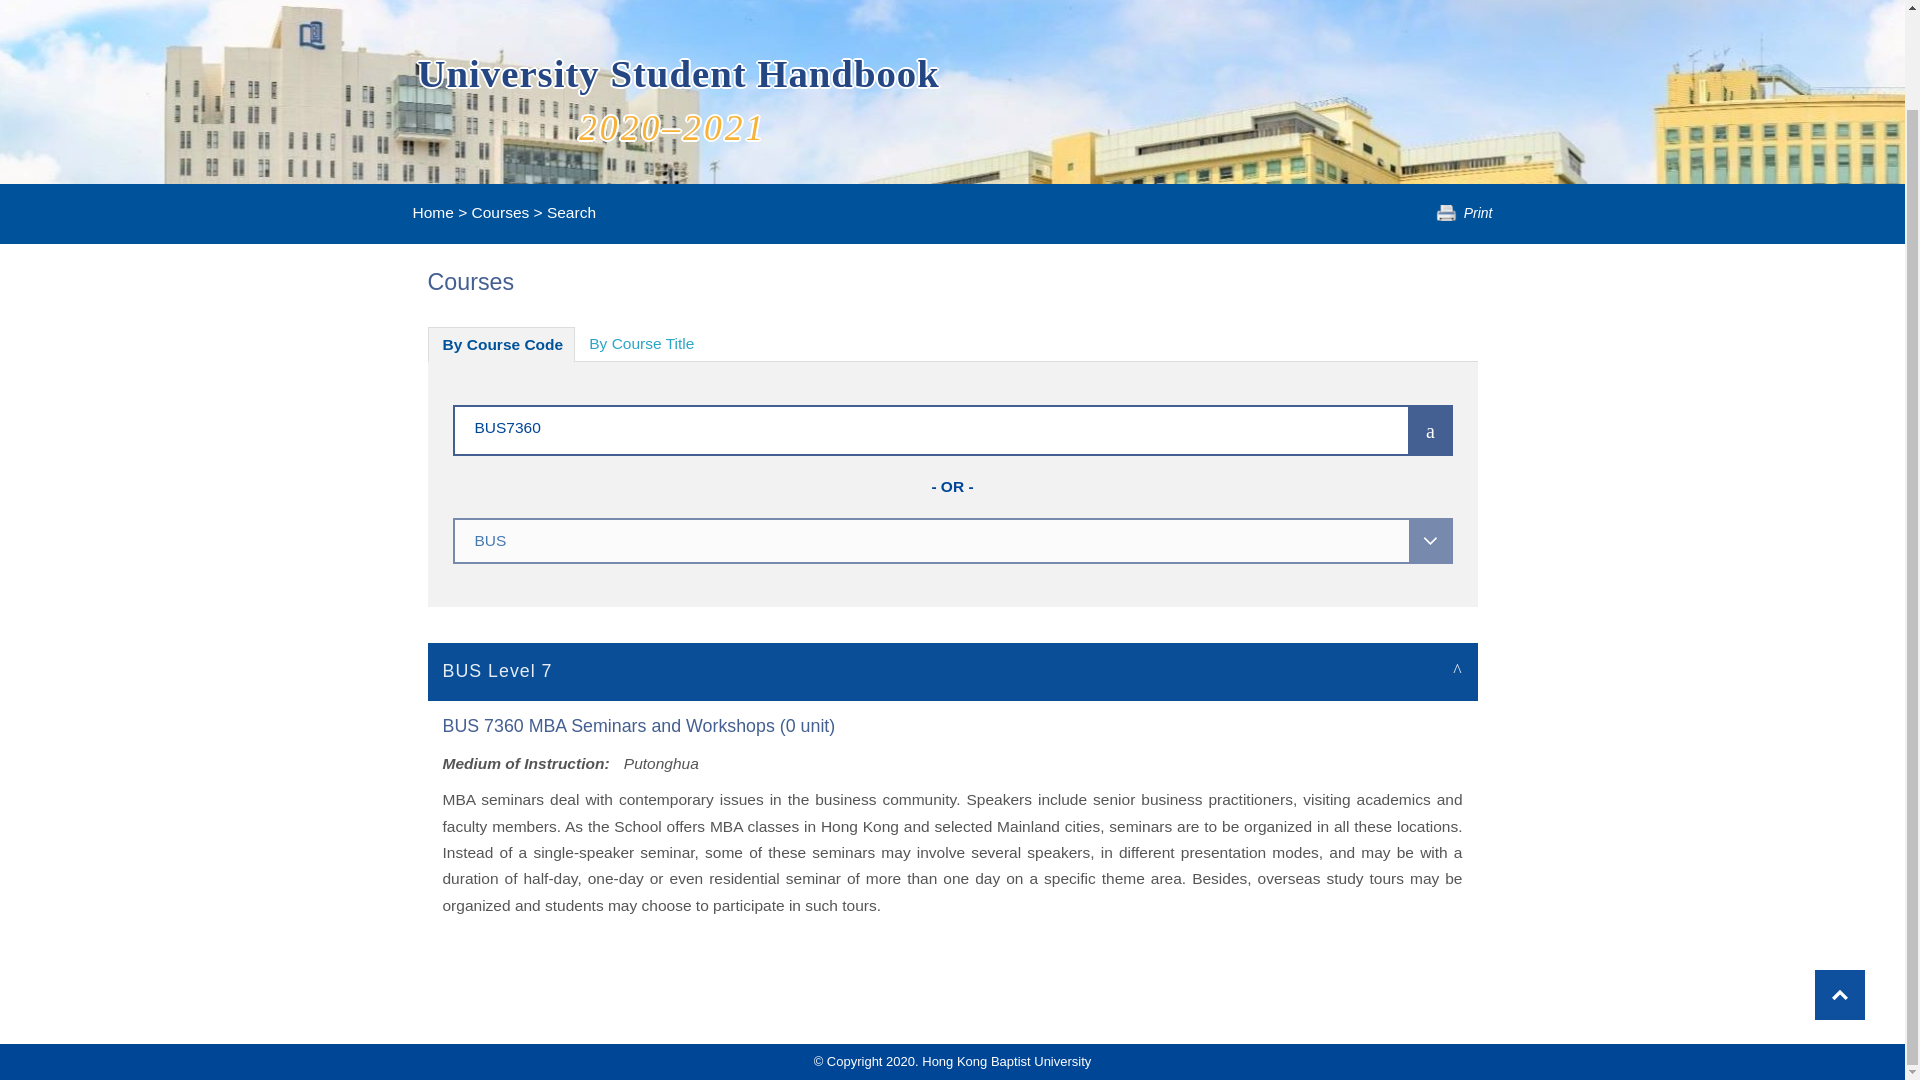 Image resolution: width=1920 pixels, height=1080 pixels. Describe the element at coordinates (901, 426) in the screenshot. I see `BUS7360` at that location.